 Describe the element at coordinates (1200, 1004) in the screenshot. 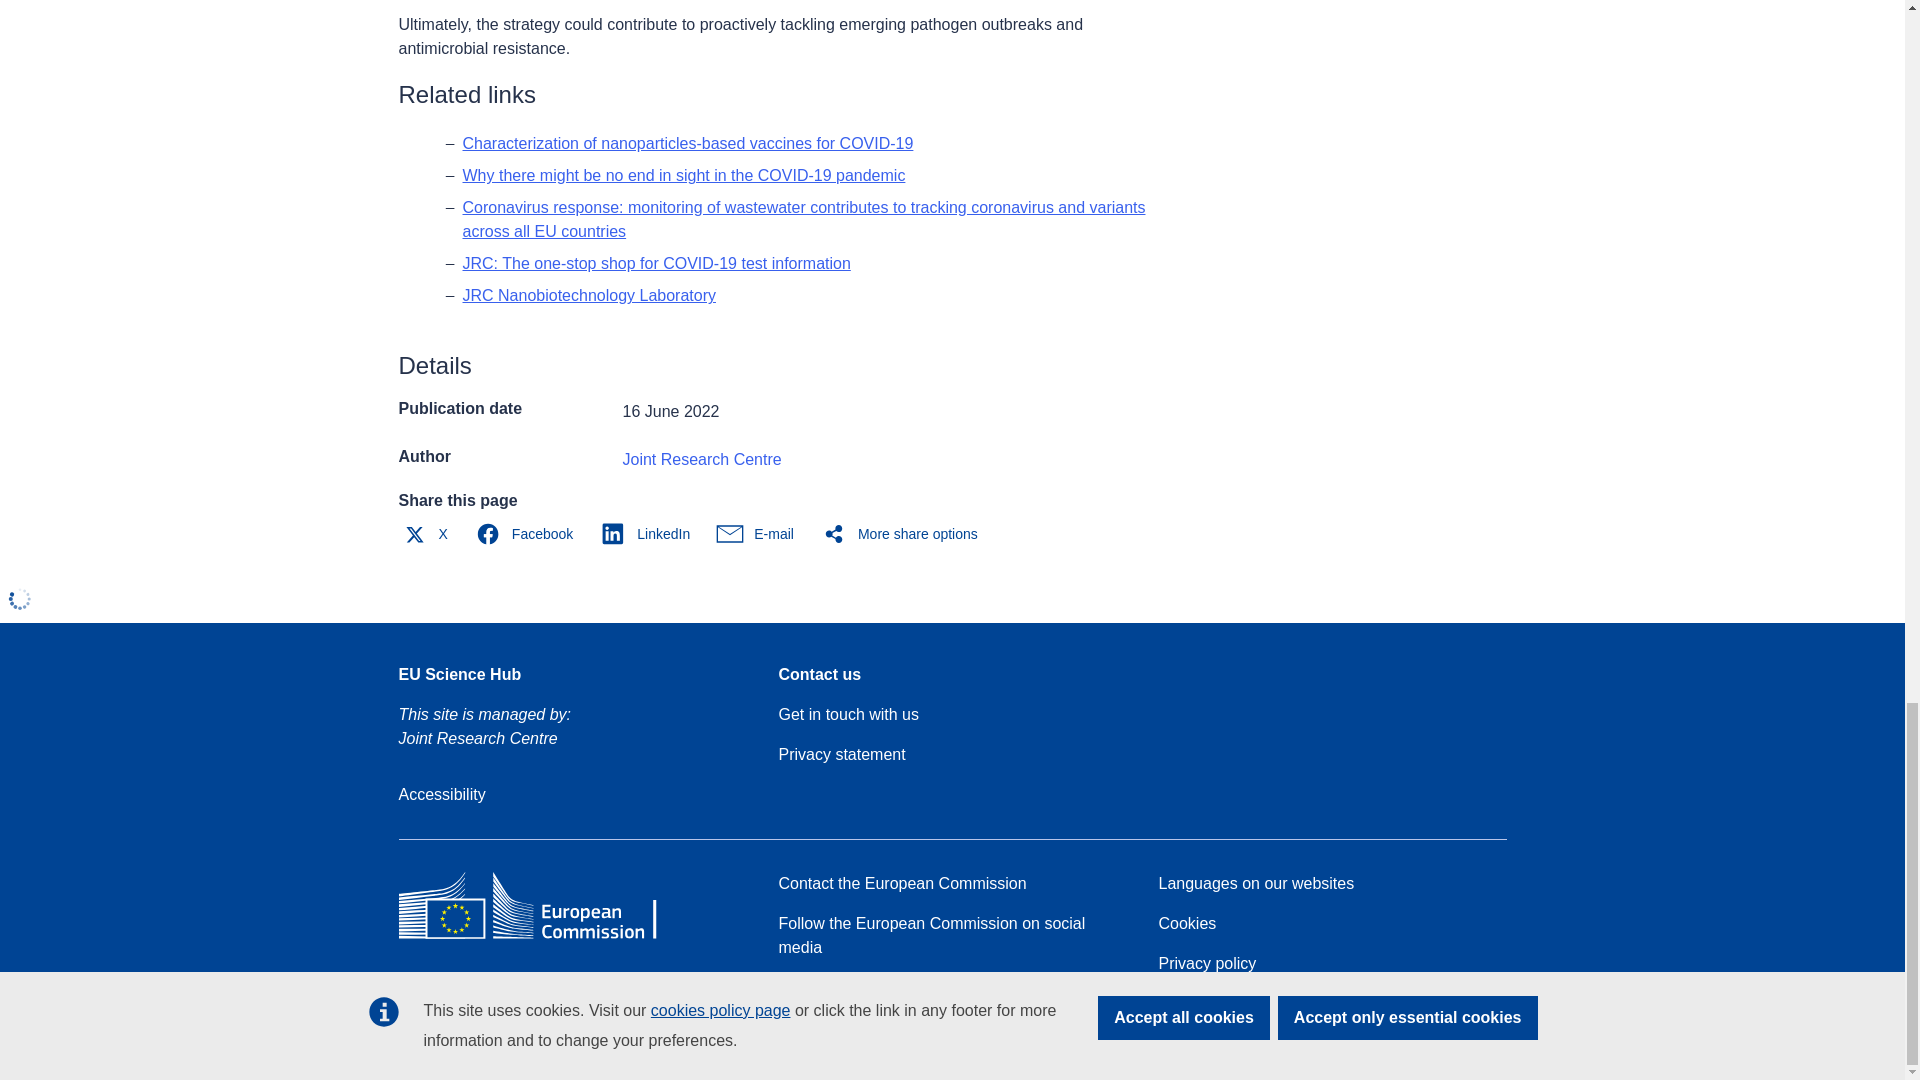

I see `Legal notice` at that location.